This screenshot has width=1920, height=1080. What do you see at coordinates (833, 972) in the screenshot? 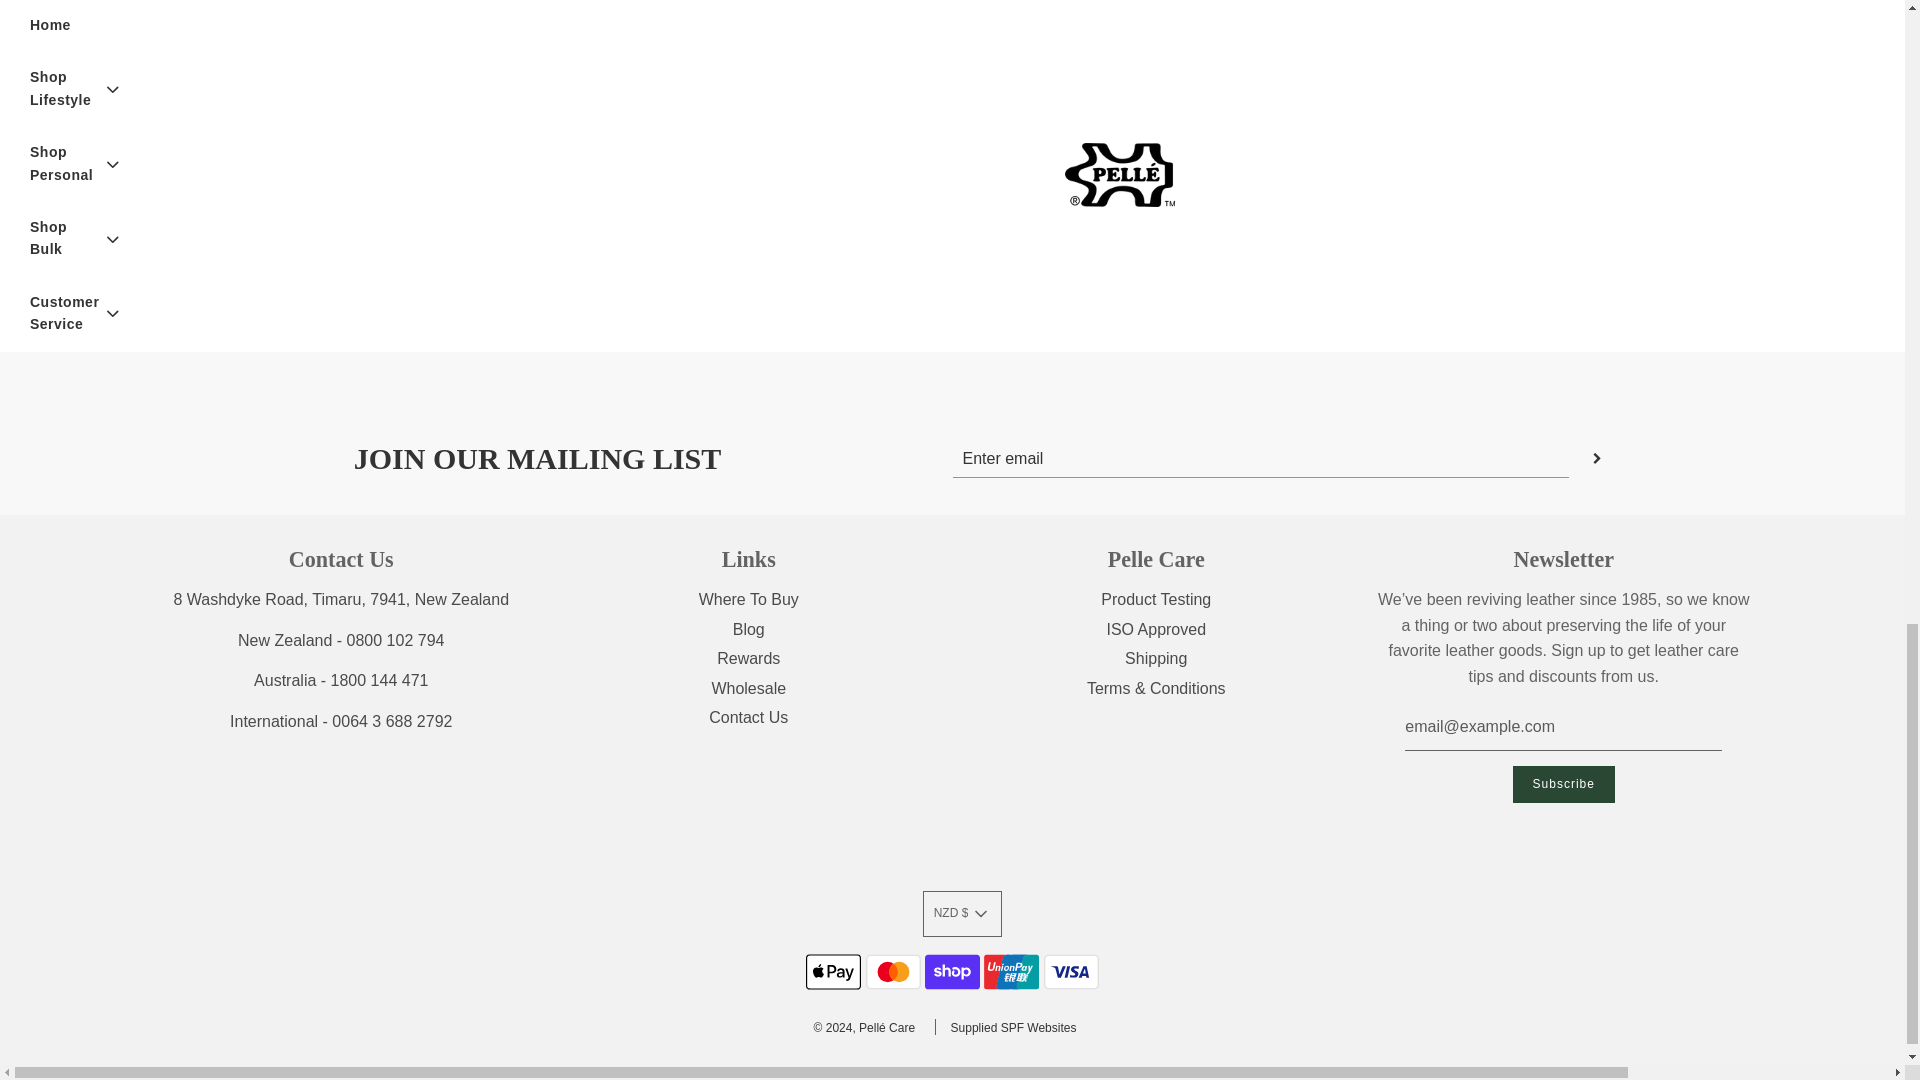
I see `Apple Pay` at bounding box center [833, 972].